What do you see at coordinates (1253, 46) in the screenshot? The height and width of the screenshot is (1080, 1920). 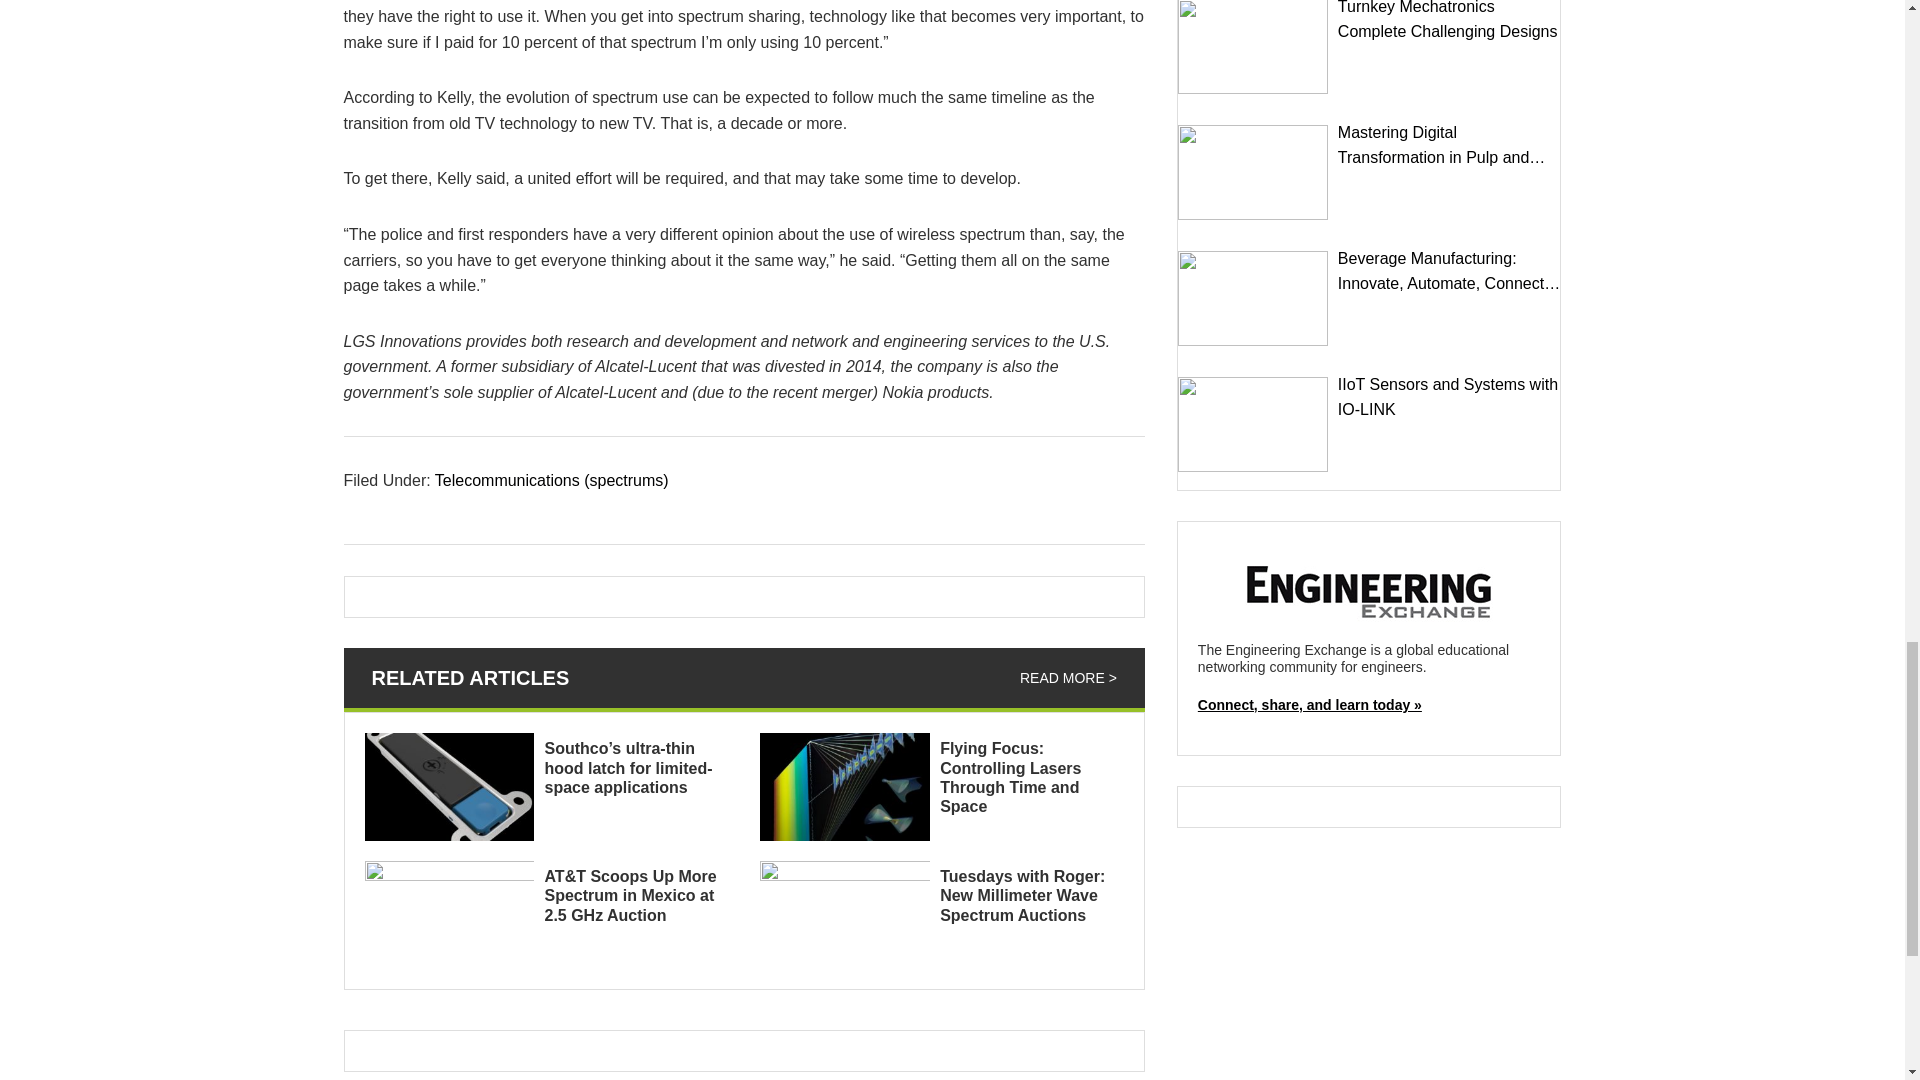 I see `Turnkey Mechatronics Complete Challenging Designs` at bounding box center [1253, 46].